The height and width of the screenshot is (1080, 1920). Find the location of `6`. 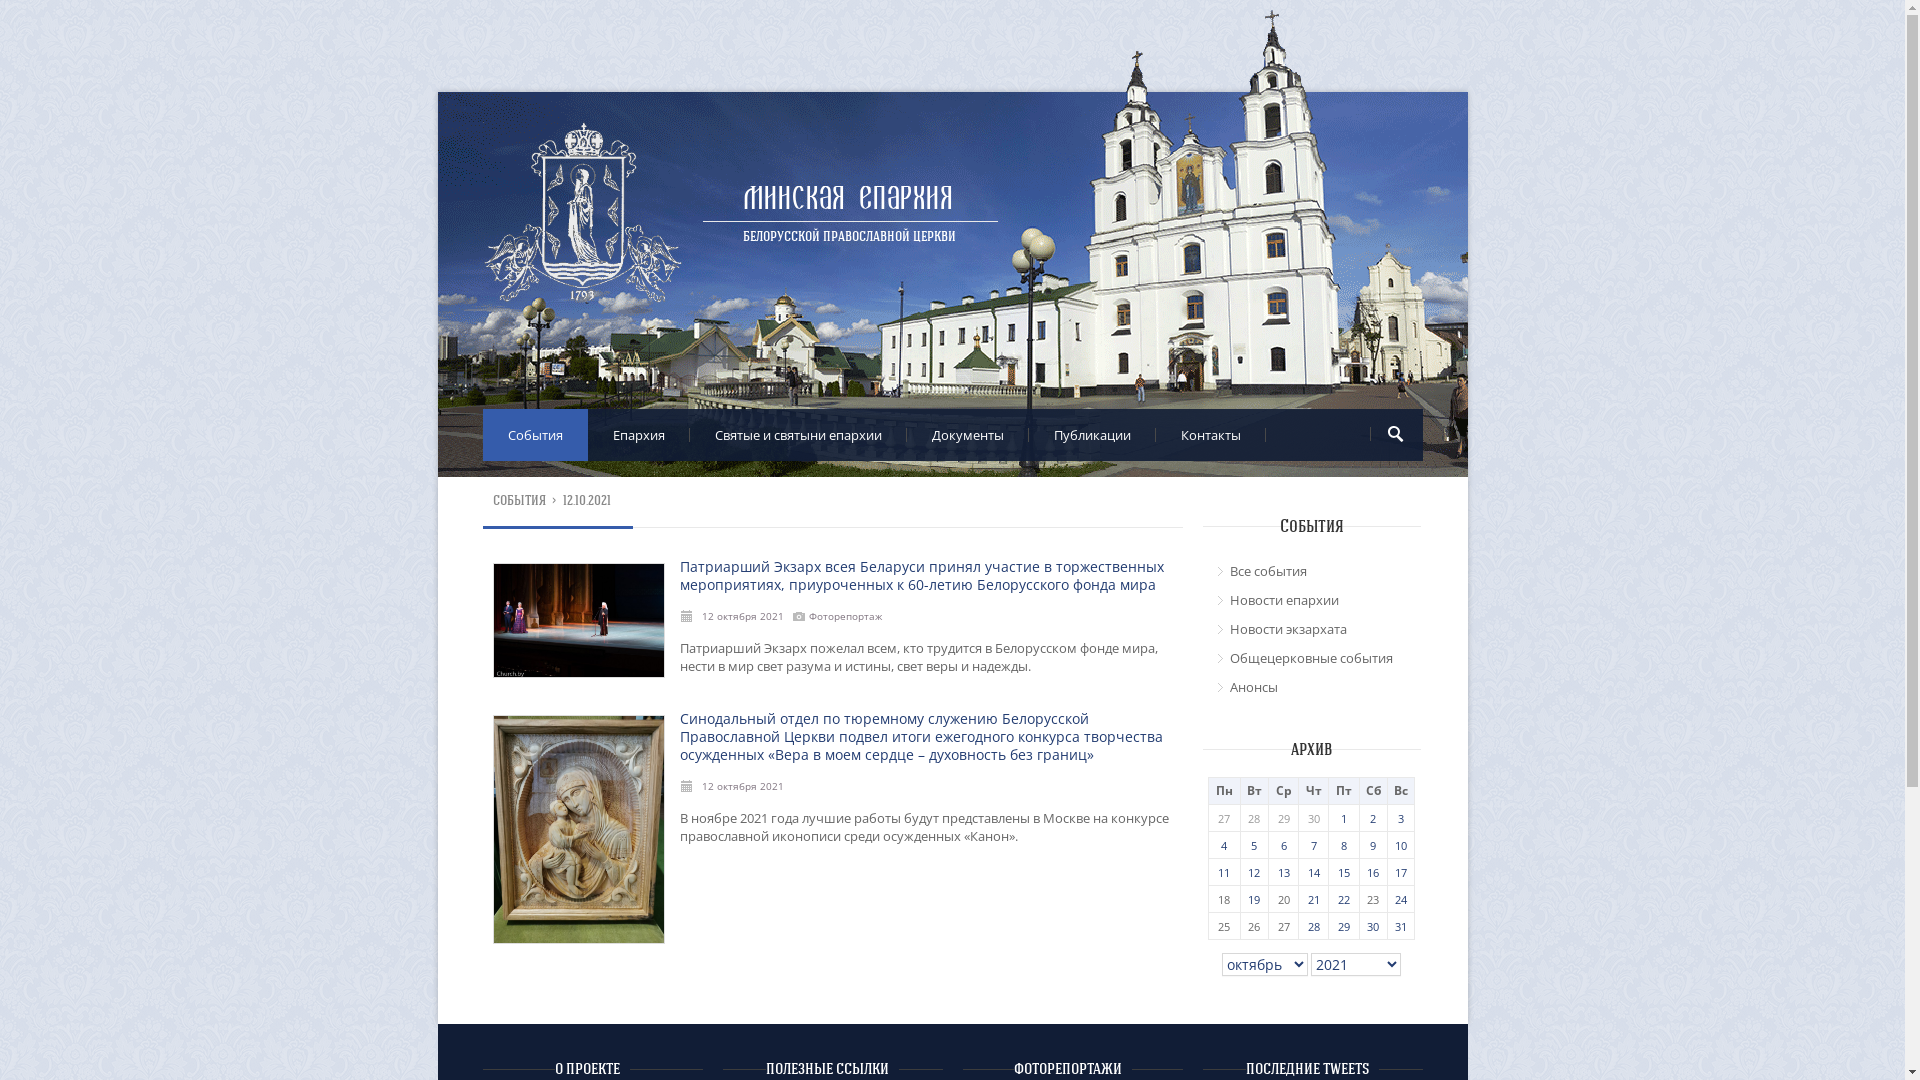

6 is located at coordinates (1284, 846).